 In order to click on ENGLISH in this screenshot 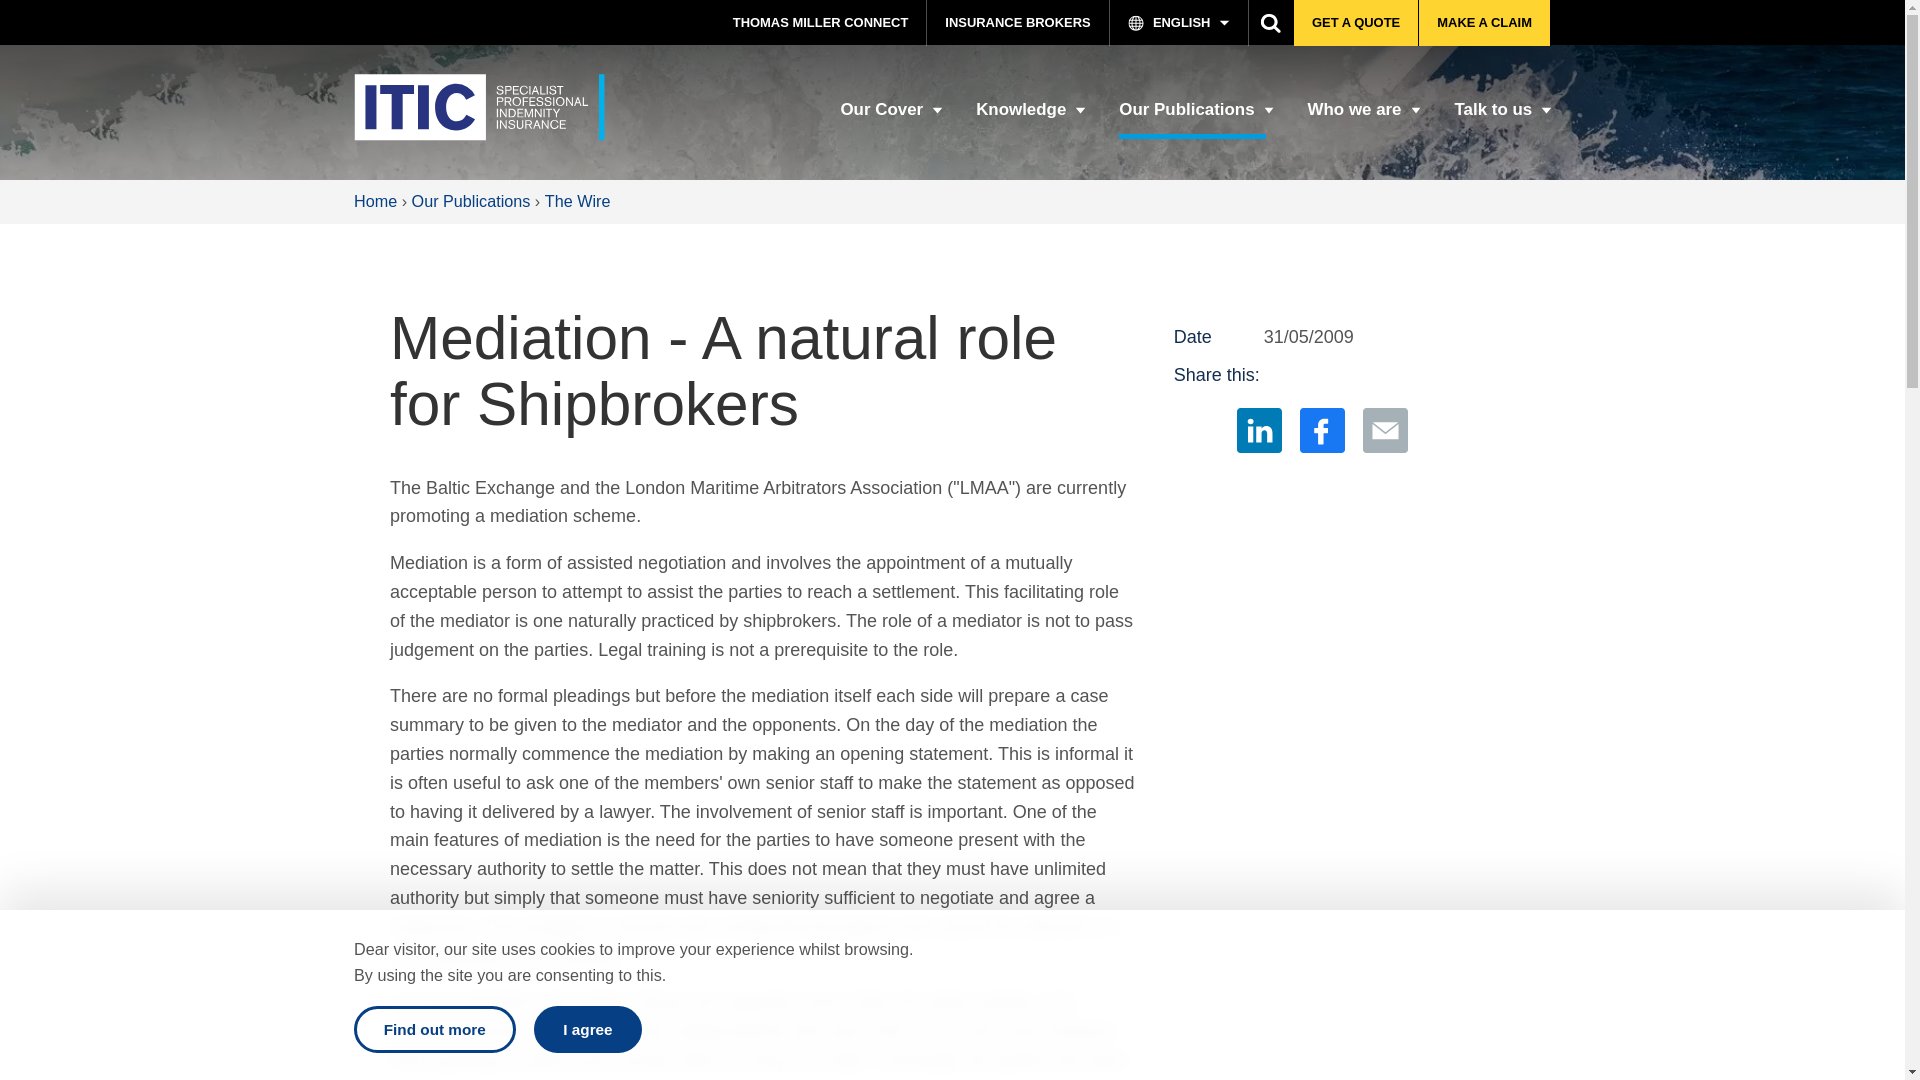, I will do `click(1179, 23)`.